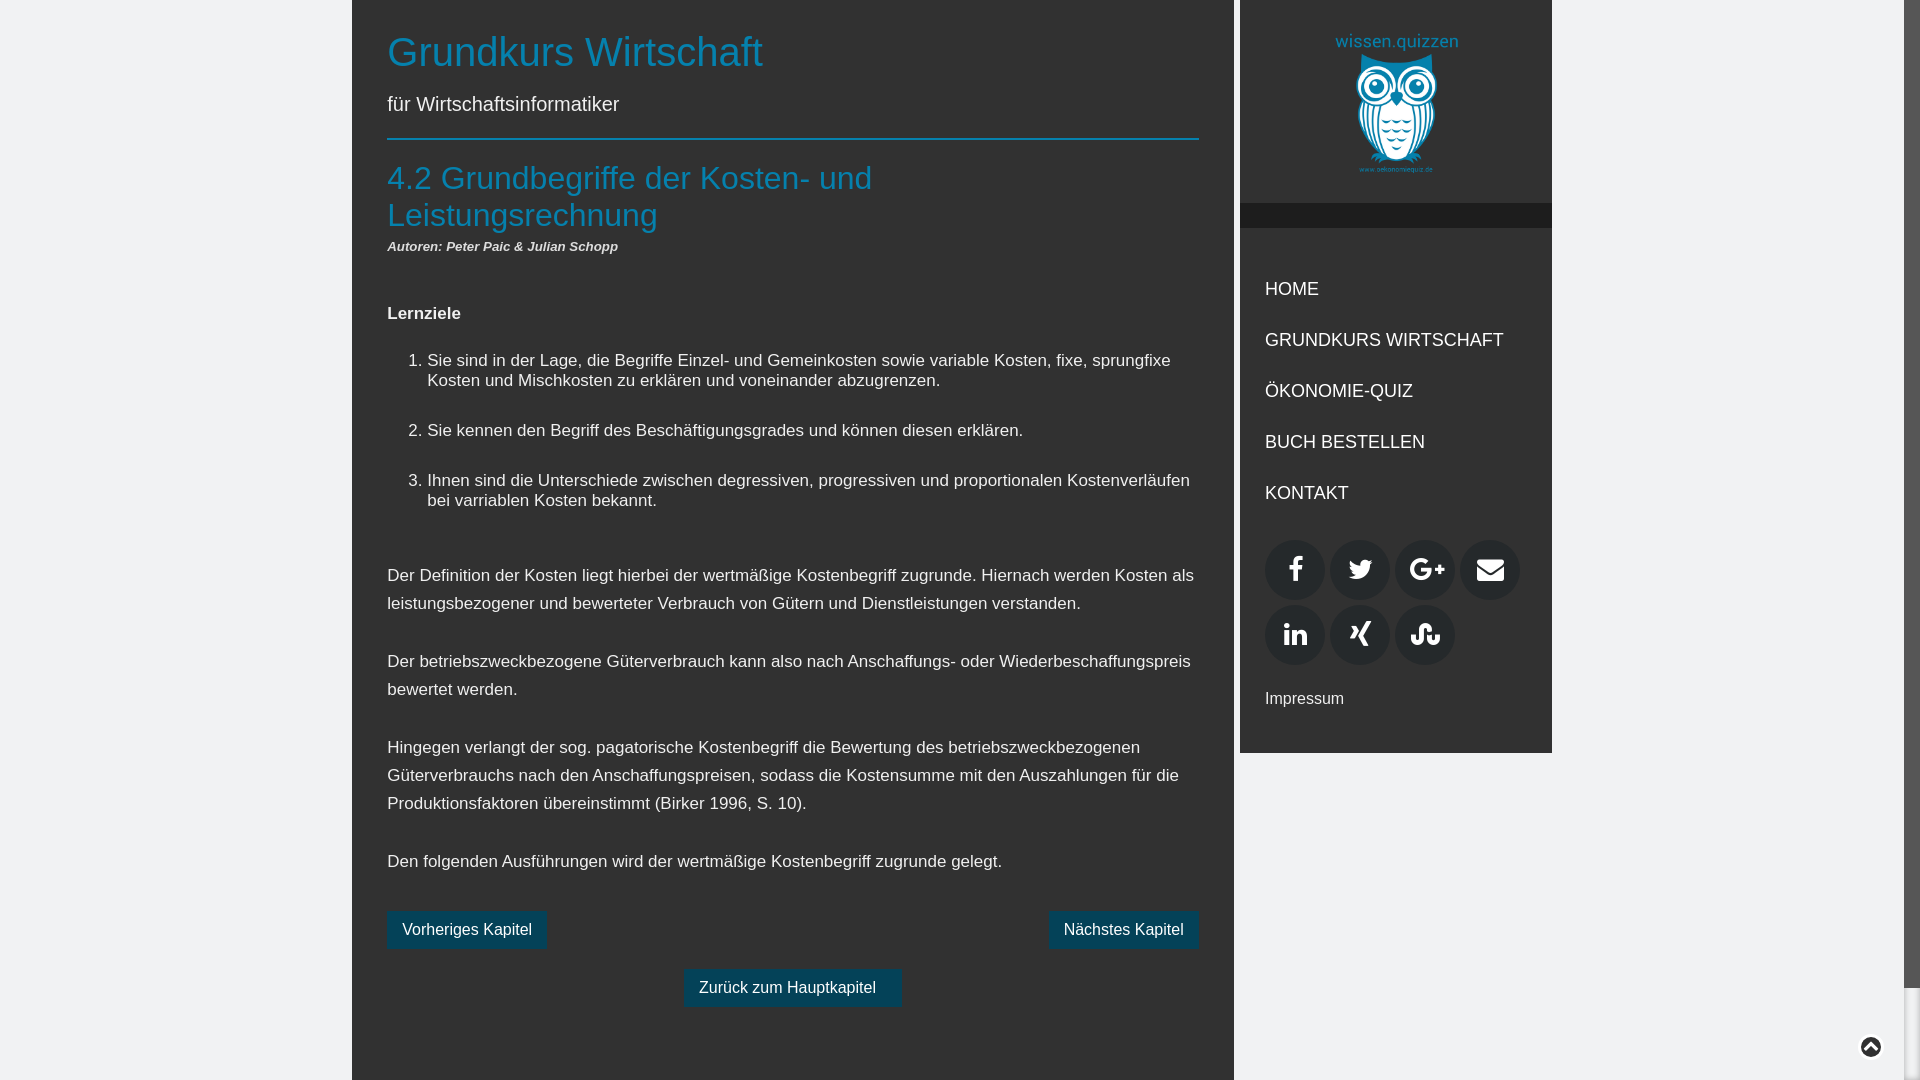 This screenshot has height=1080, width=1920. What do you see at coordinates (1396, 494) in the screenshot?
I see `KONTAKT` at bounding box center [1396, 494].